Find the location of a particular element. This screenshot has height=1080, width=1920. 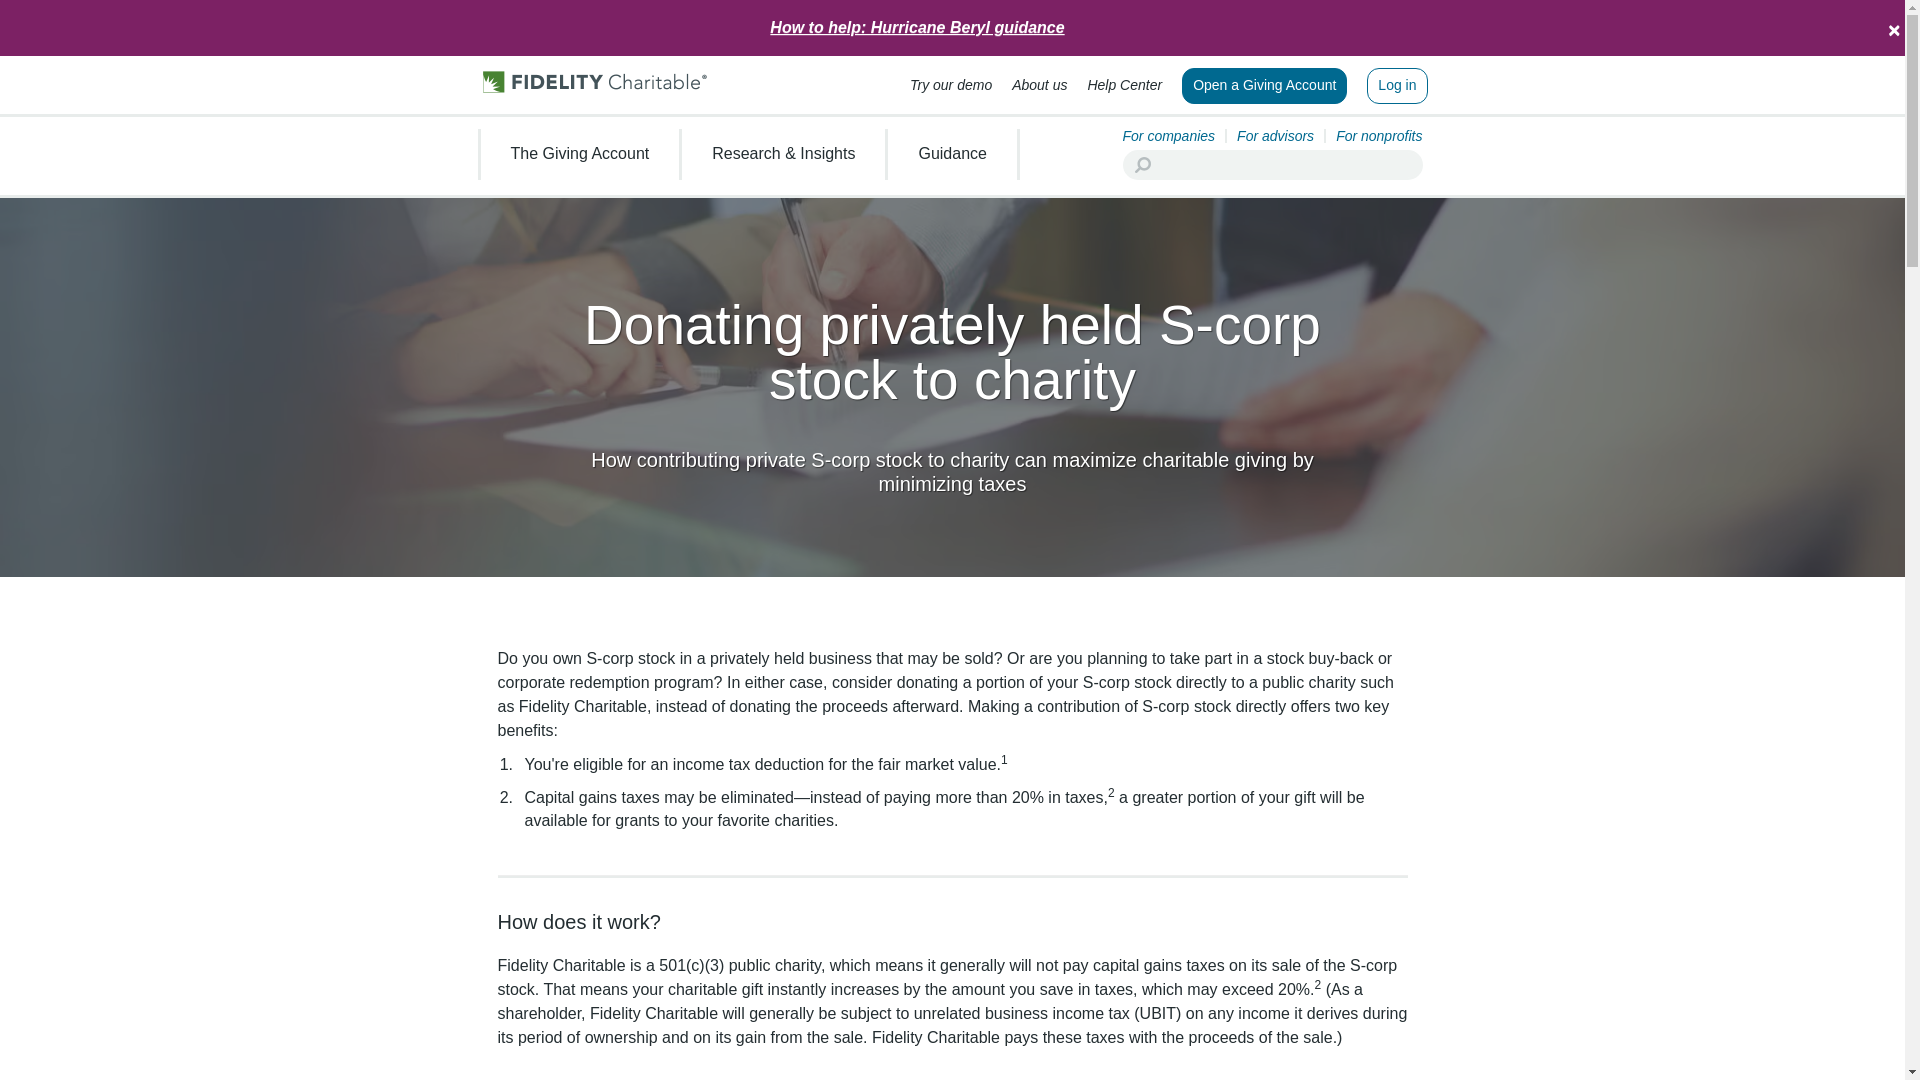

Try our demo is located at coordinates (951, 80).